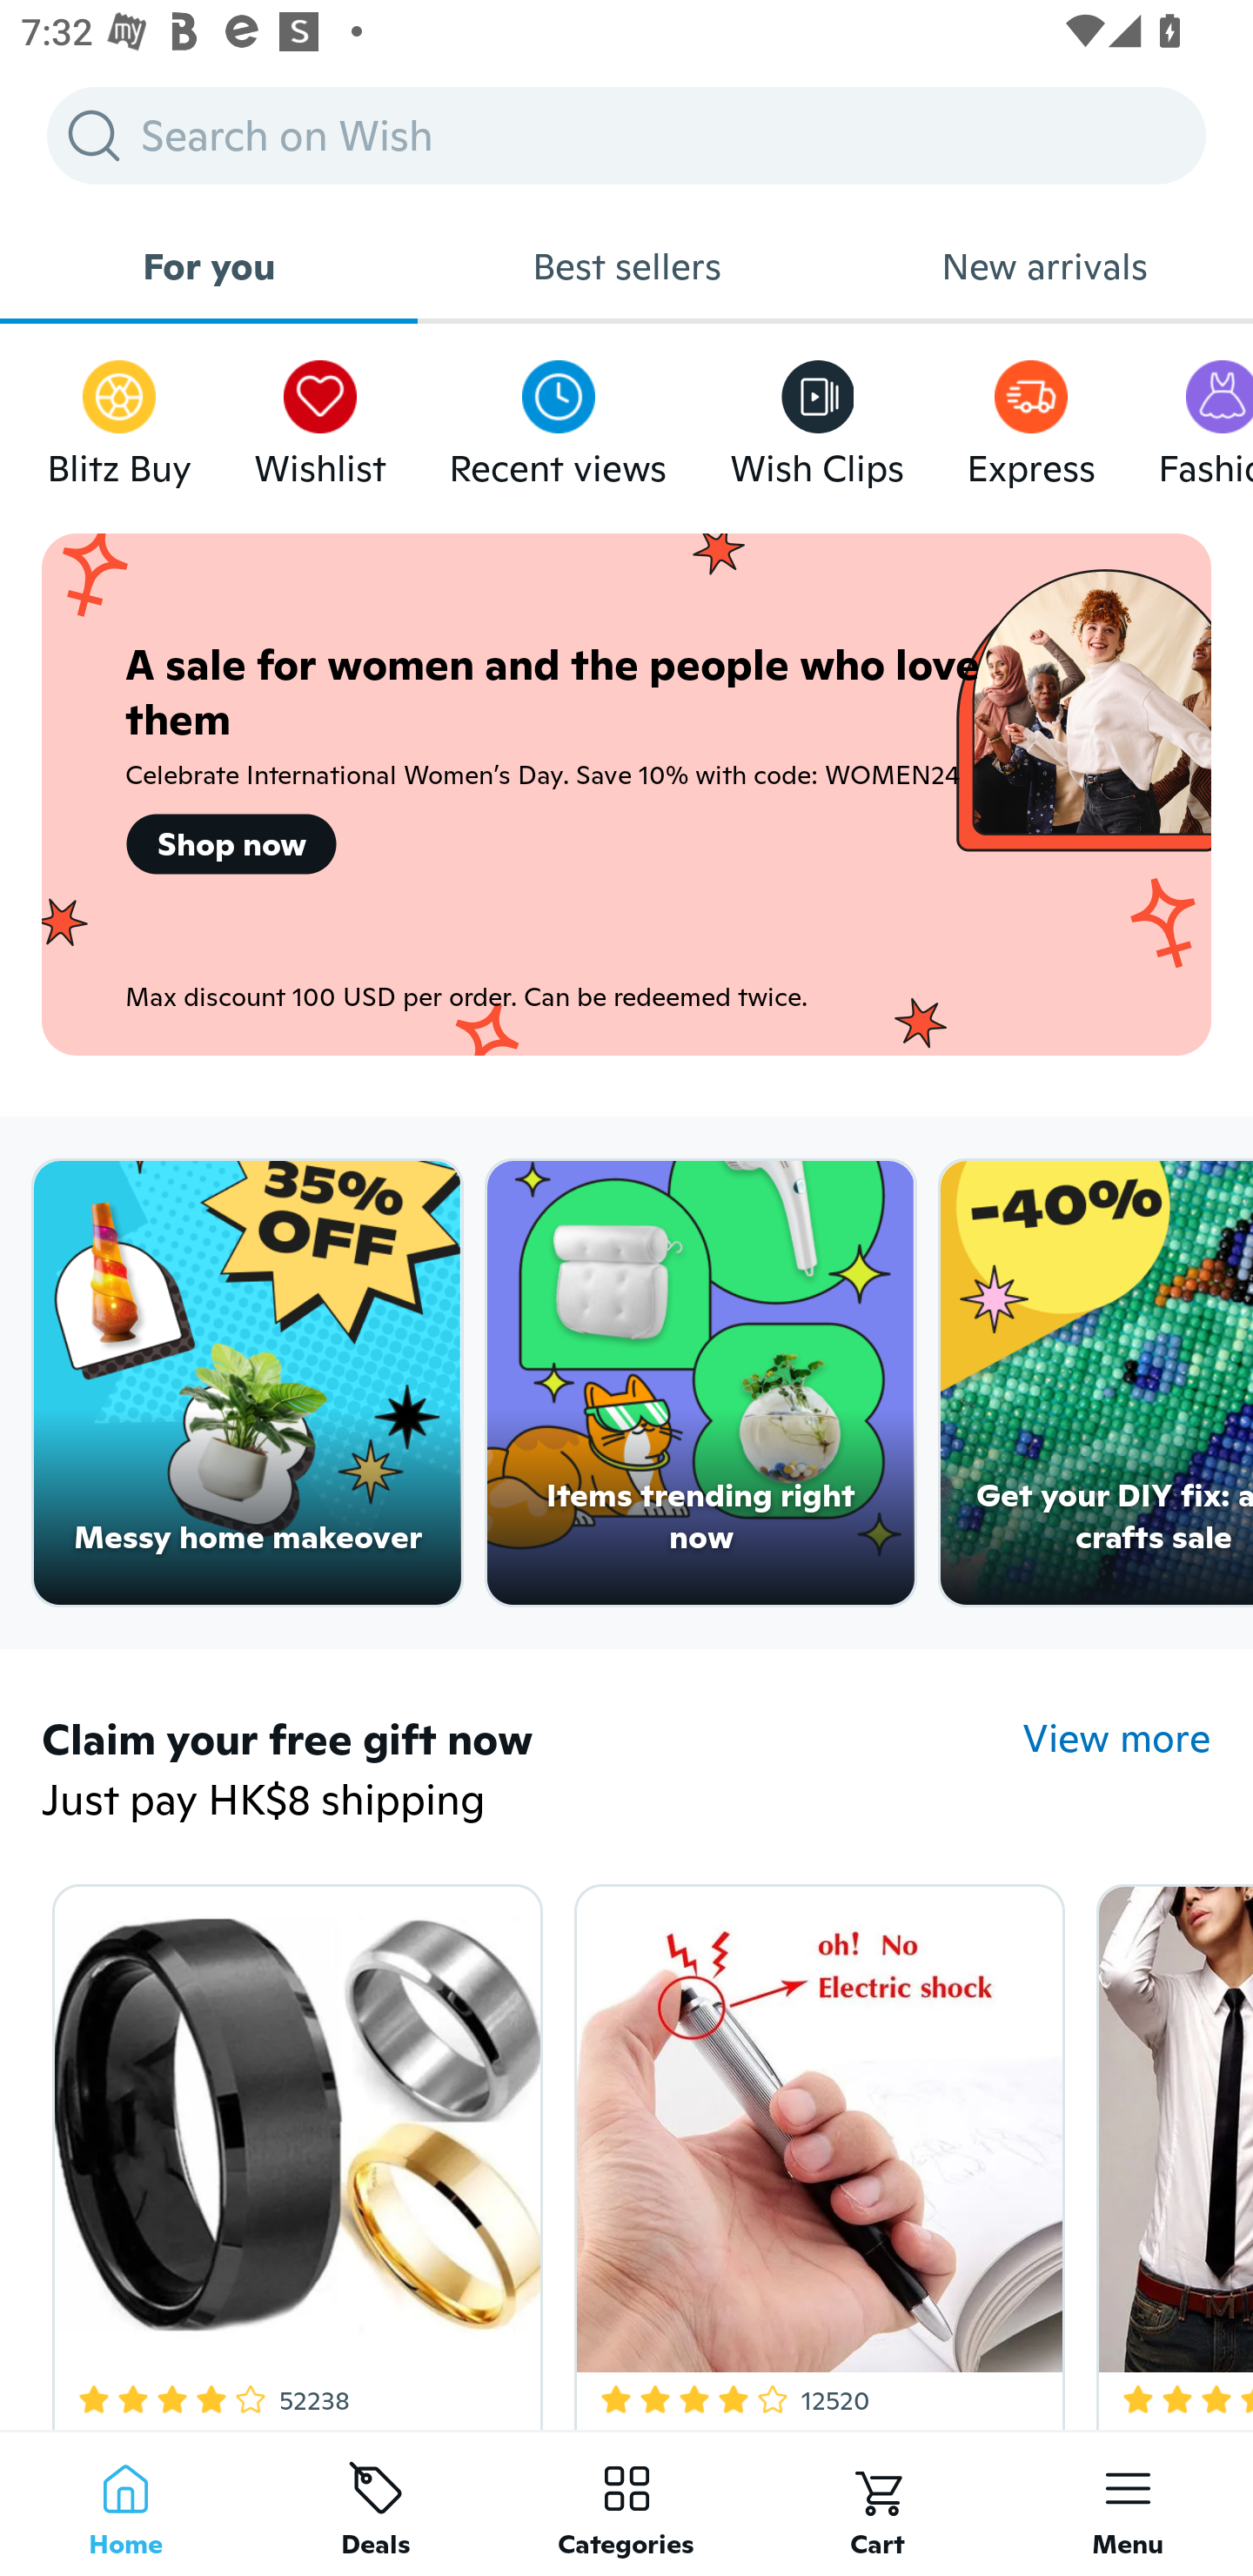 Image resolution: width=1253 pixels, height=2576 pixels. I want to click on Wish Clips, so click(817, 416).